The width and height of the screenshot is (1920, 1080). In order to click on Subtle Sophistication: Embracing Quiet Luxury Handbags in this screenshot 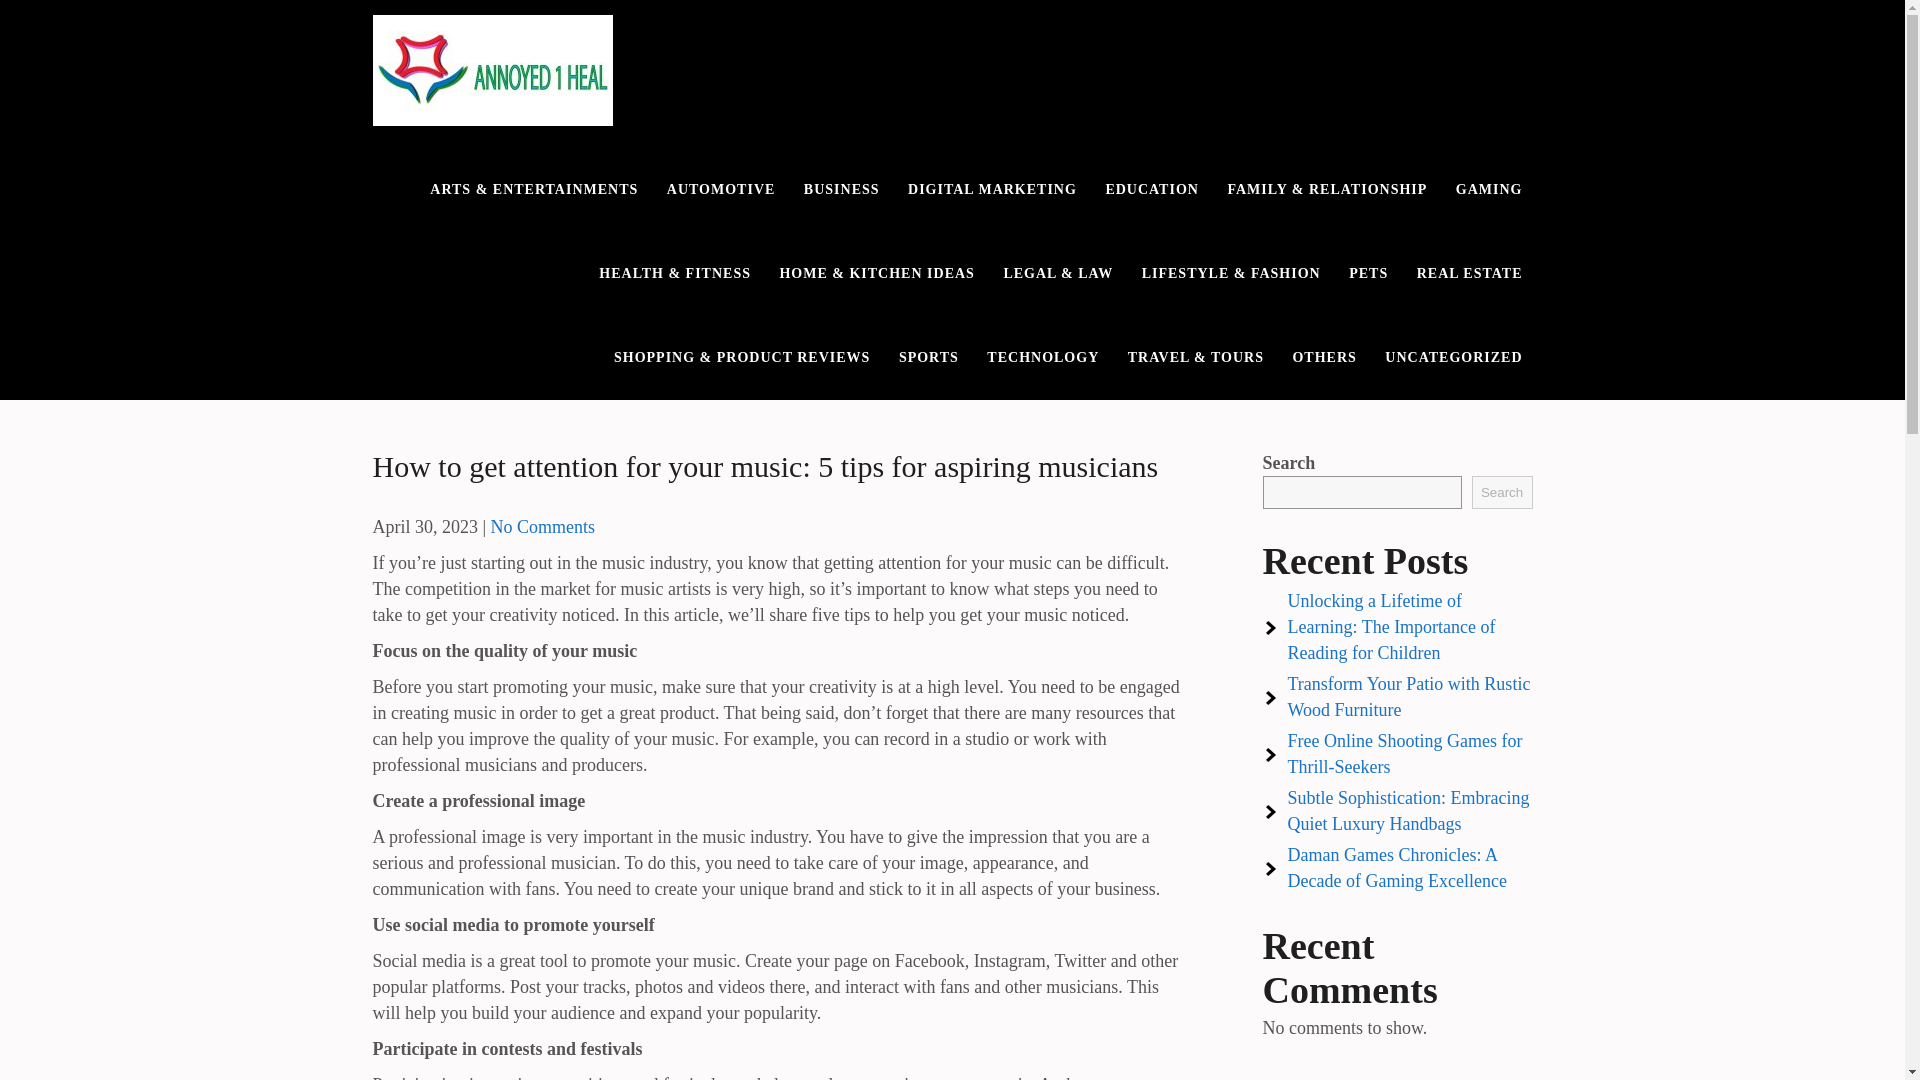, I will do `click(1409, 810)`.